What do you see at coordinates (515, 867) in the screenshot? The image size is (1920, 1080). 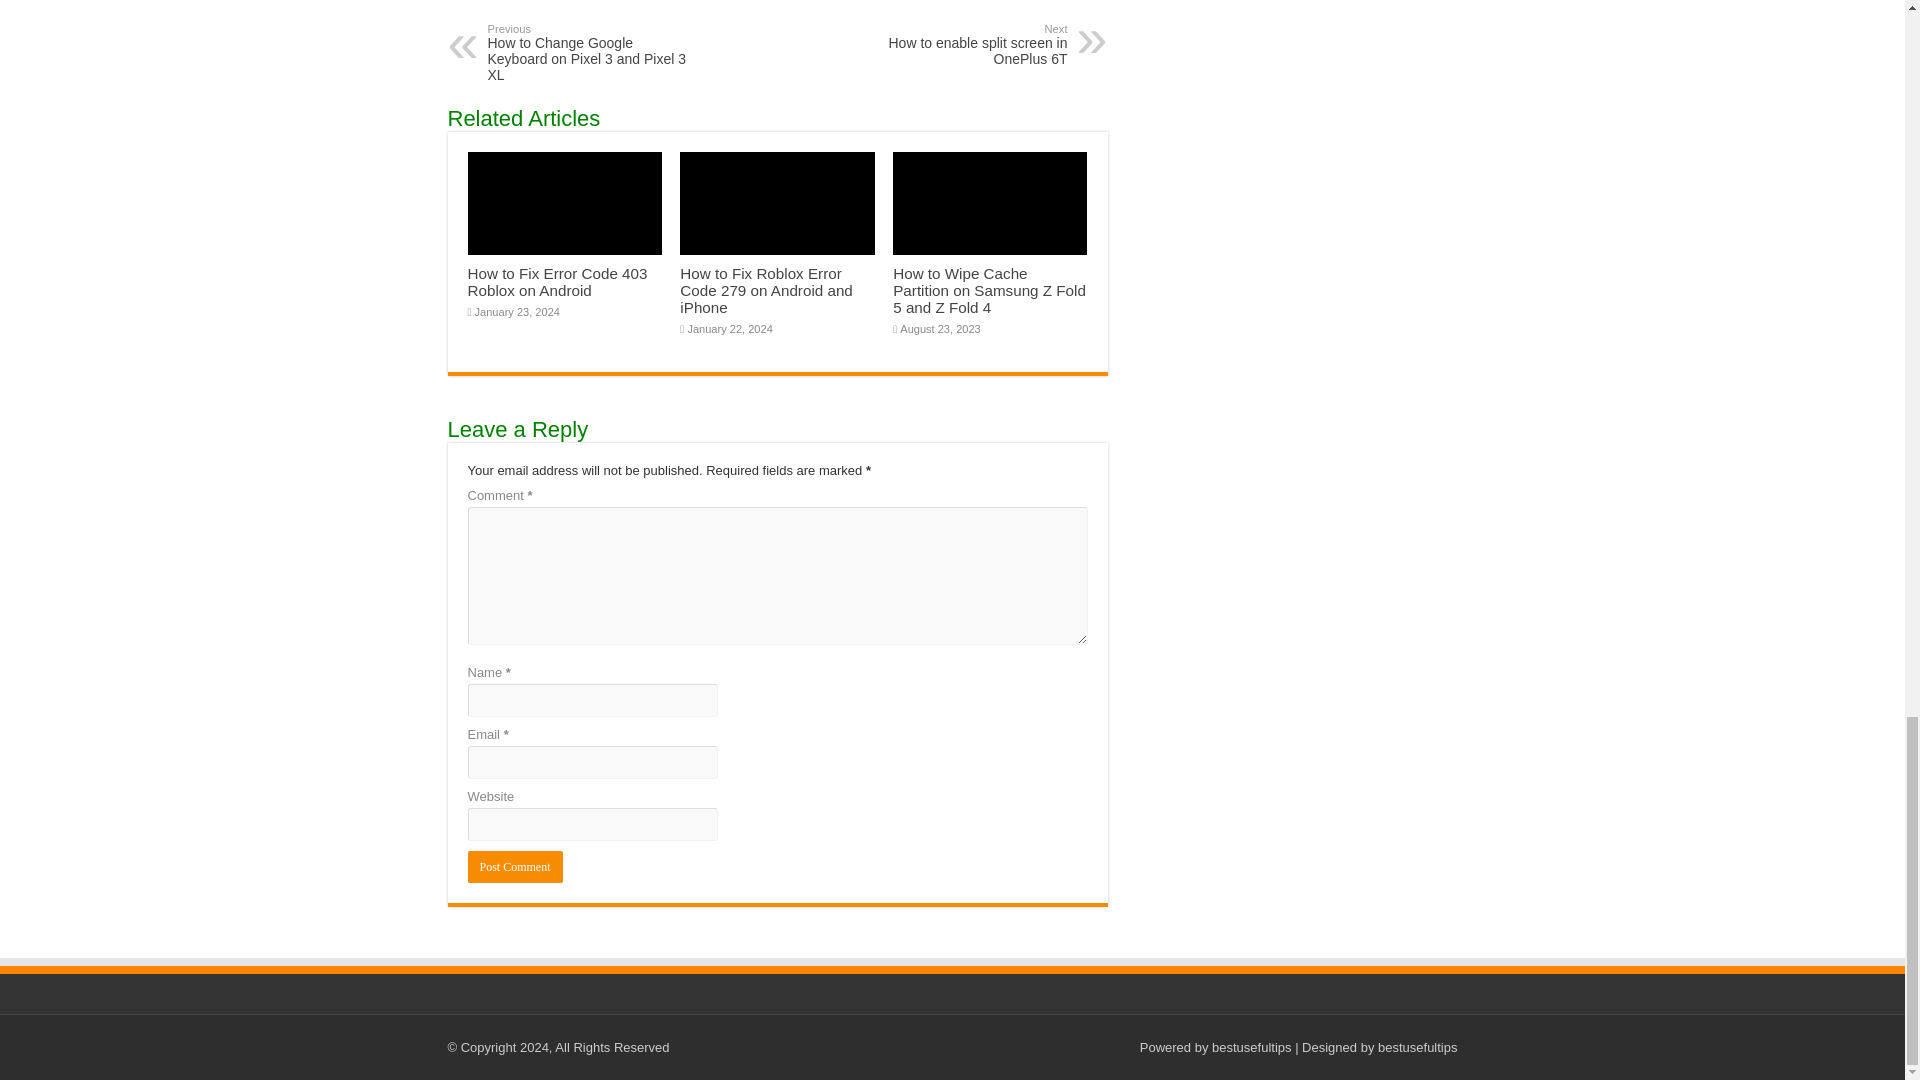 I see `Post Comment` at bounding box center [515, 867].